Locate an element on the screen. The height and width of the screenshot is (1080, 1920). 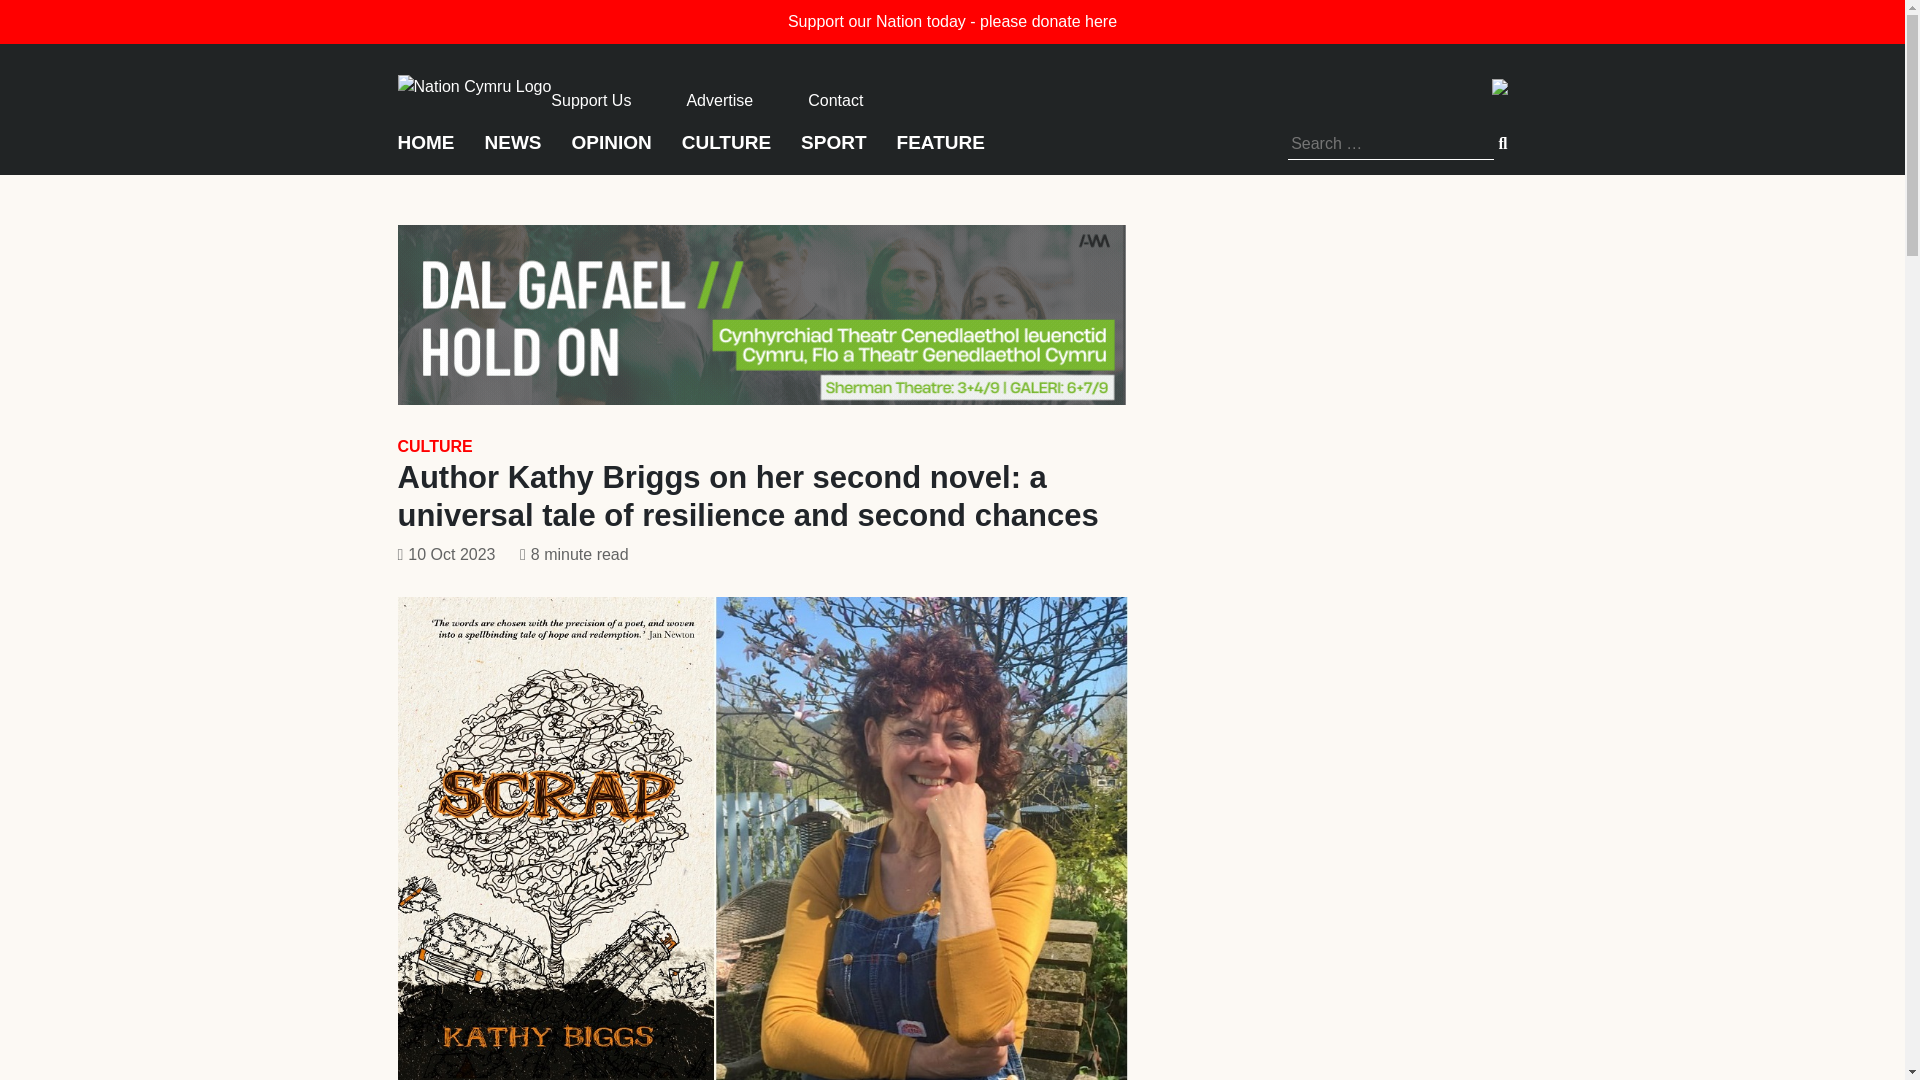
Contact is located at coordinates (835, 100).